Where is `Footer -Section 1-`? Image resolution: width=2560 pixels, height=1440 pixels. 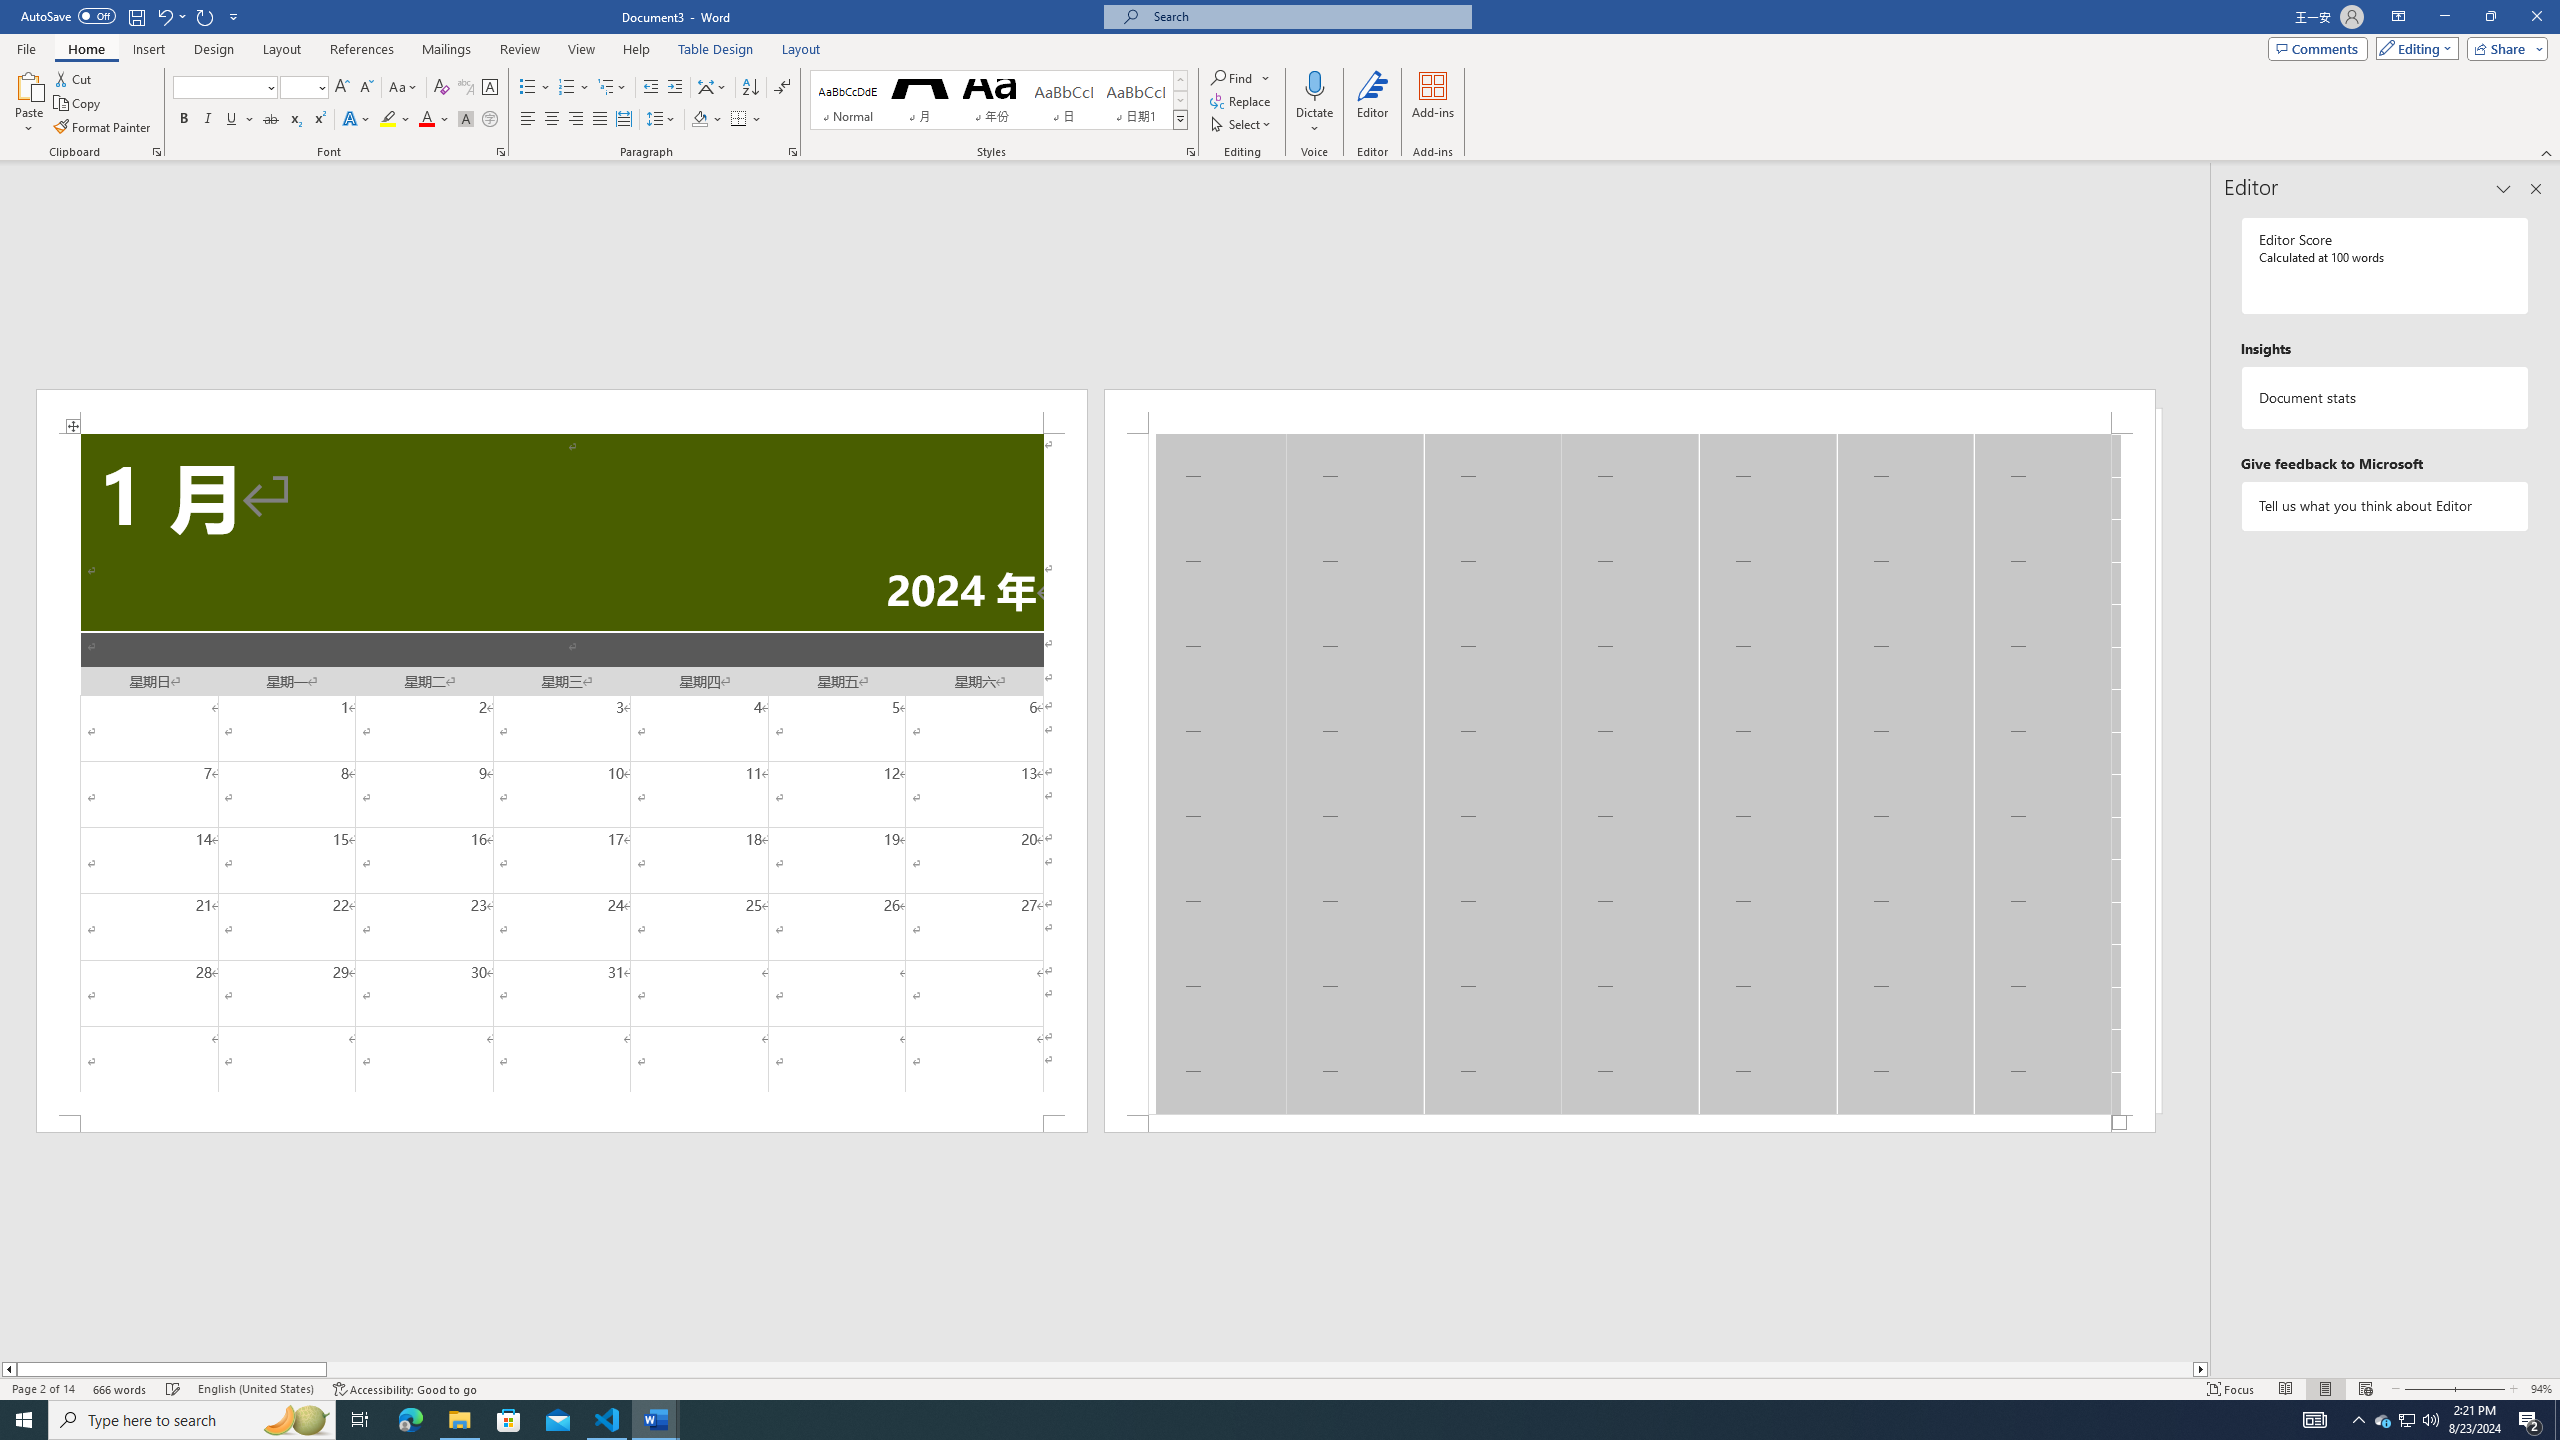
Footer -Section 1- is located at coordinates (1629, 1124).